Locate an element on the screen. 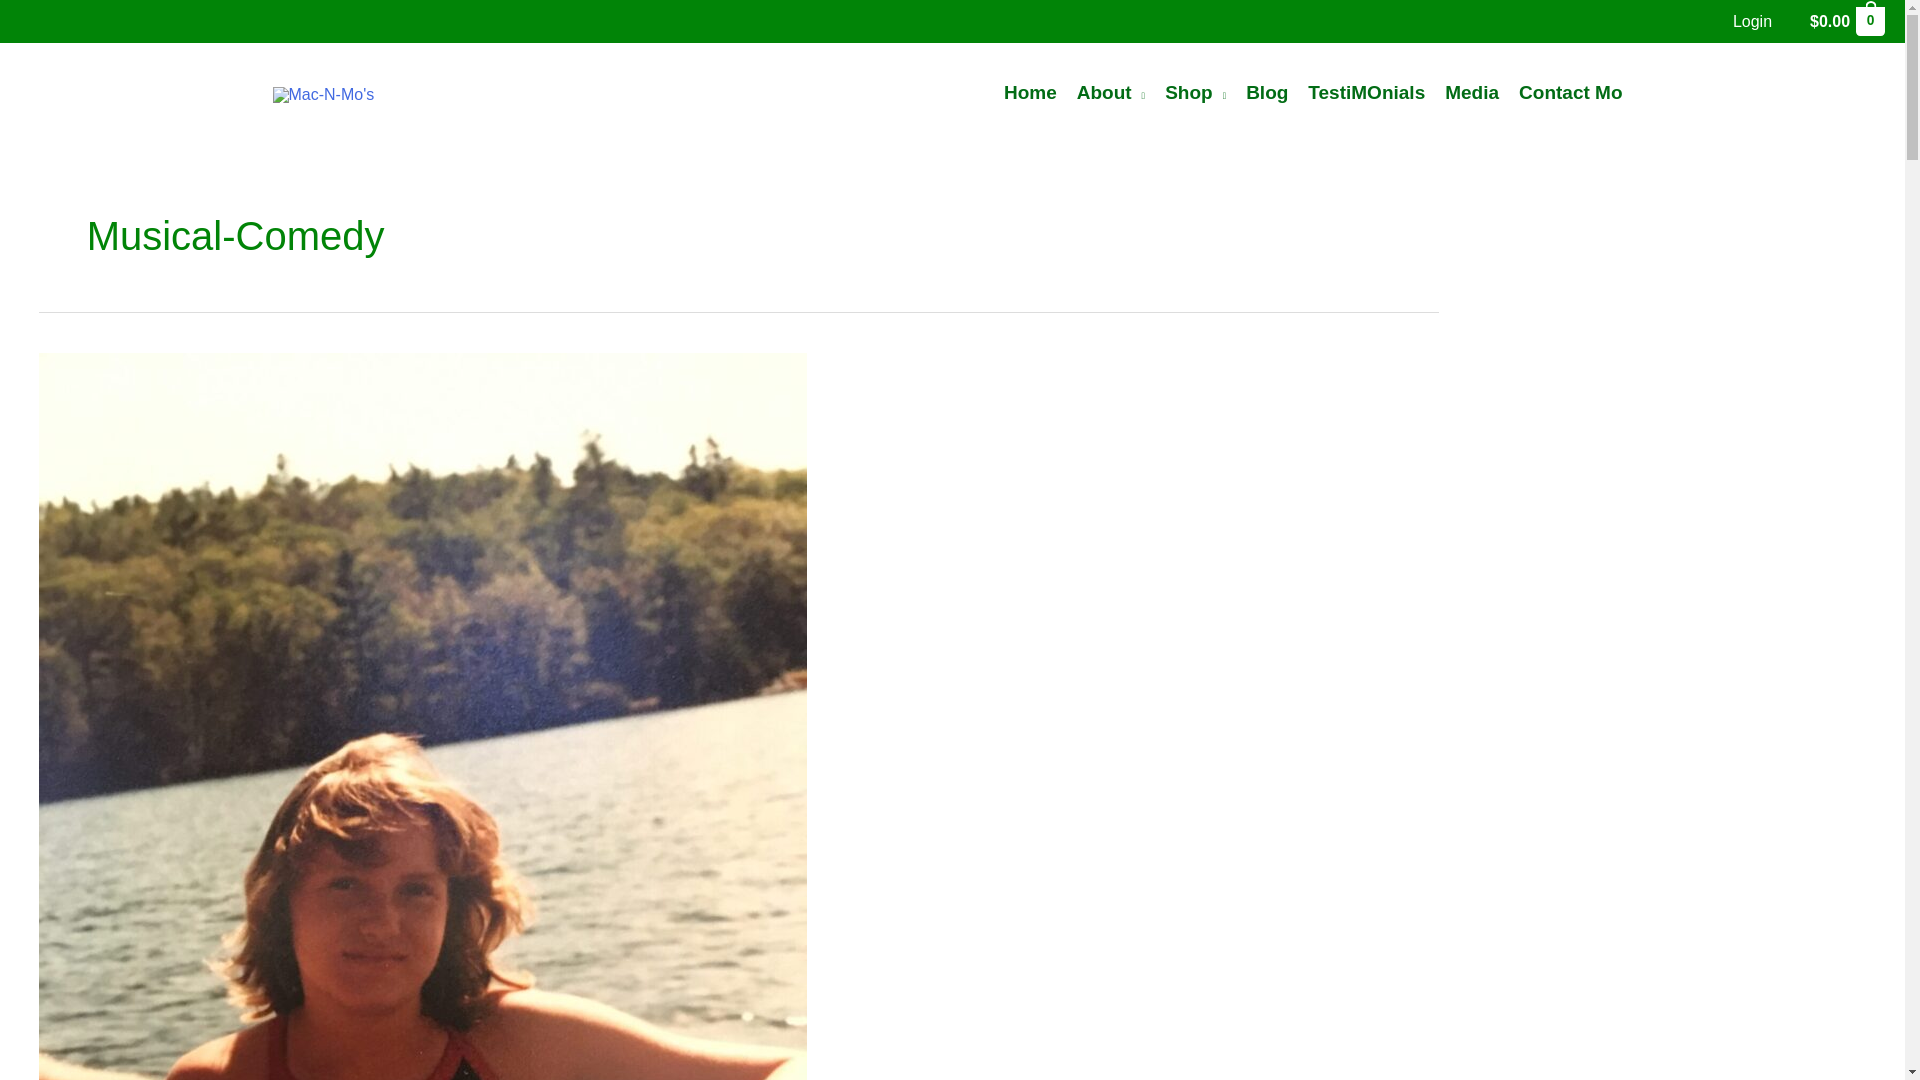 The width and height of the screenshot is (1920, 1080). Media is located at coordinates (1472, 92).